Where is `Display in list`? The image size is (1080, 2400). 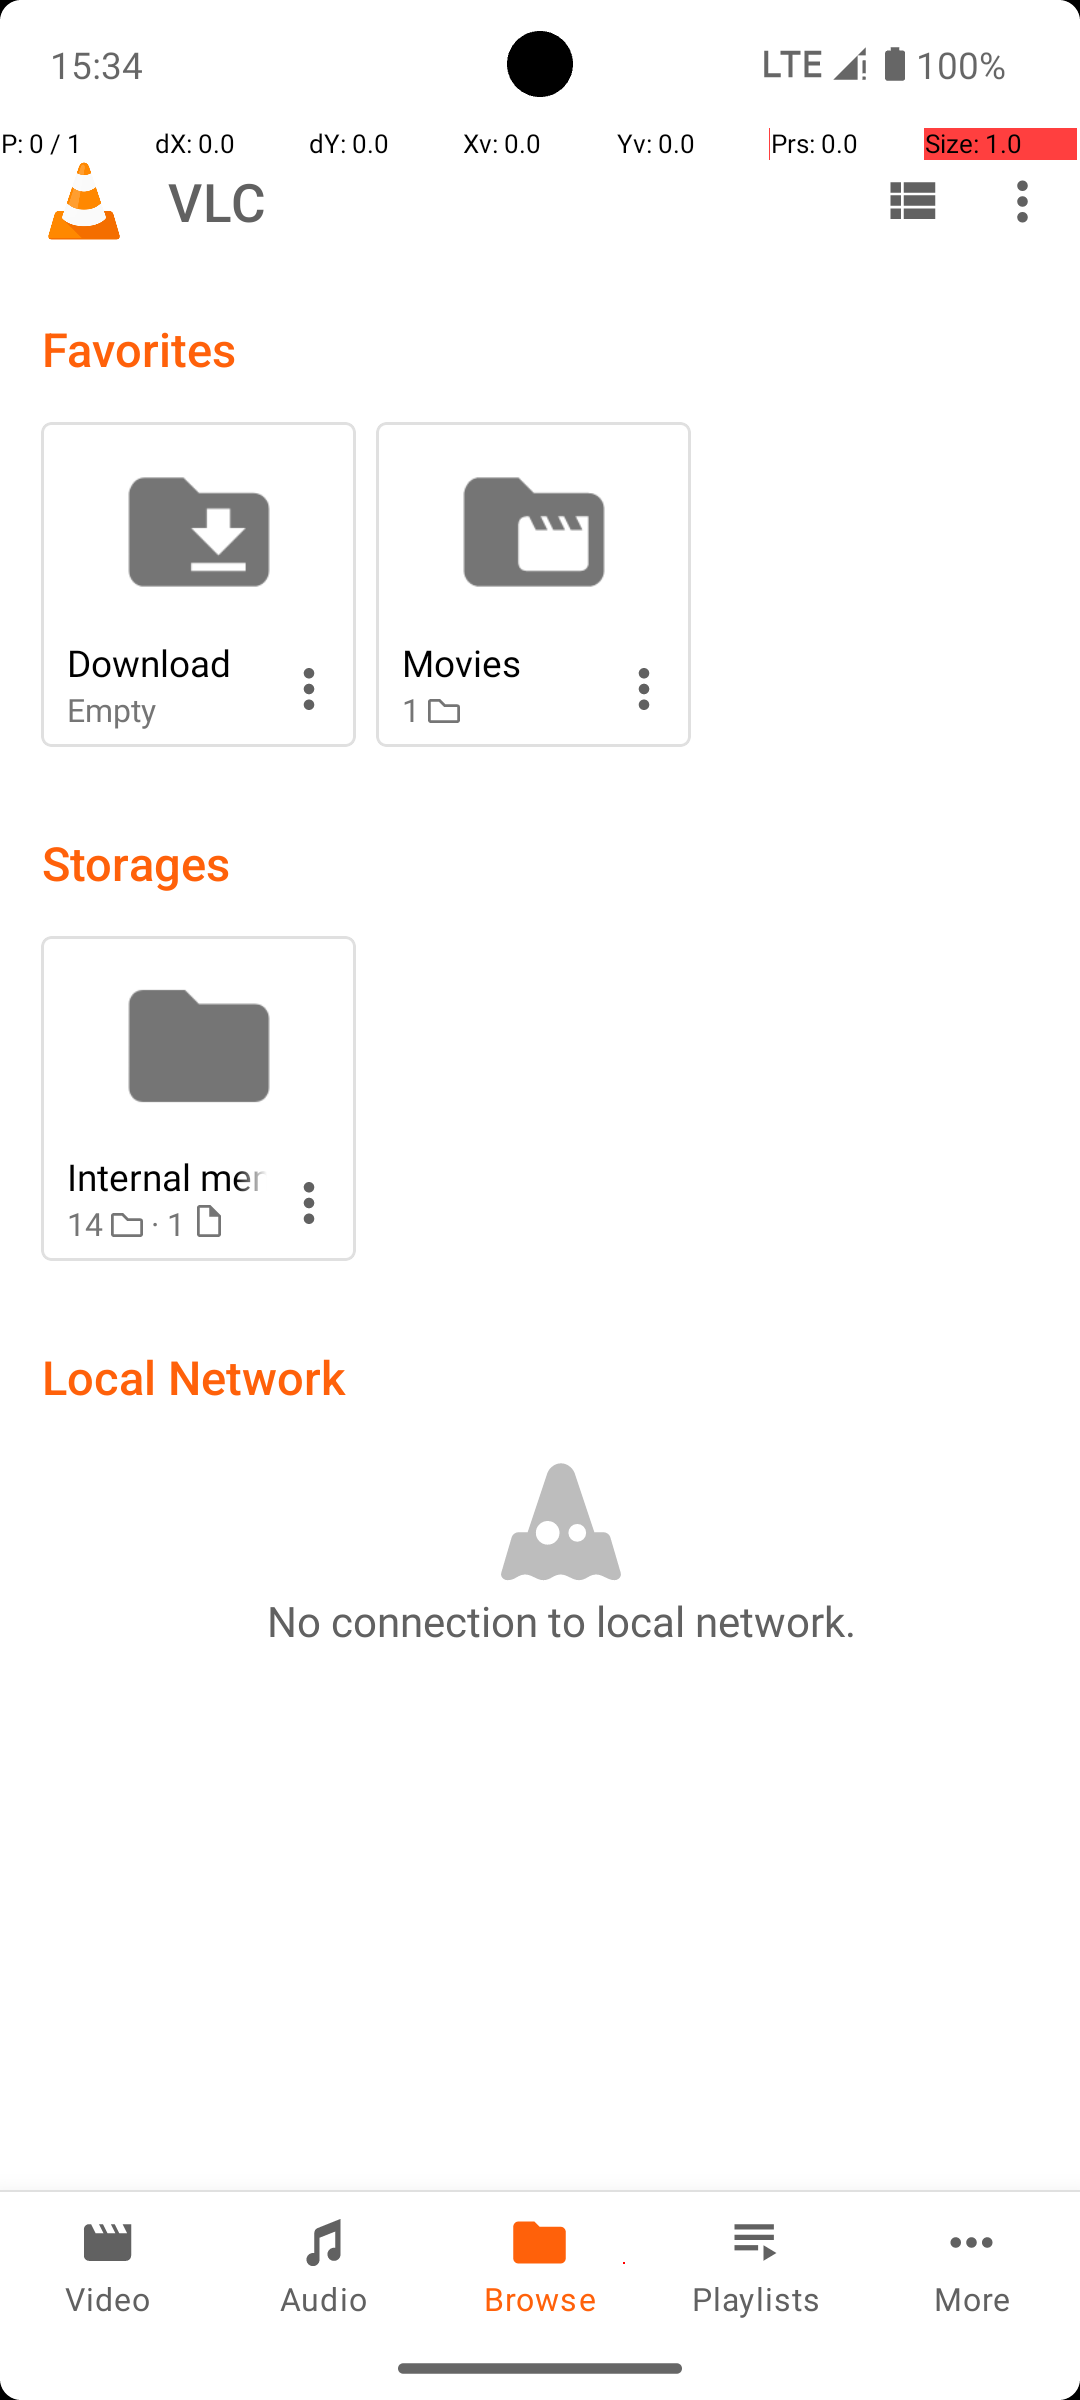 Display in list is located at coordinates (912, 201).